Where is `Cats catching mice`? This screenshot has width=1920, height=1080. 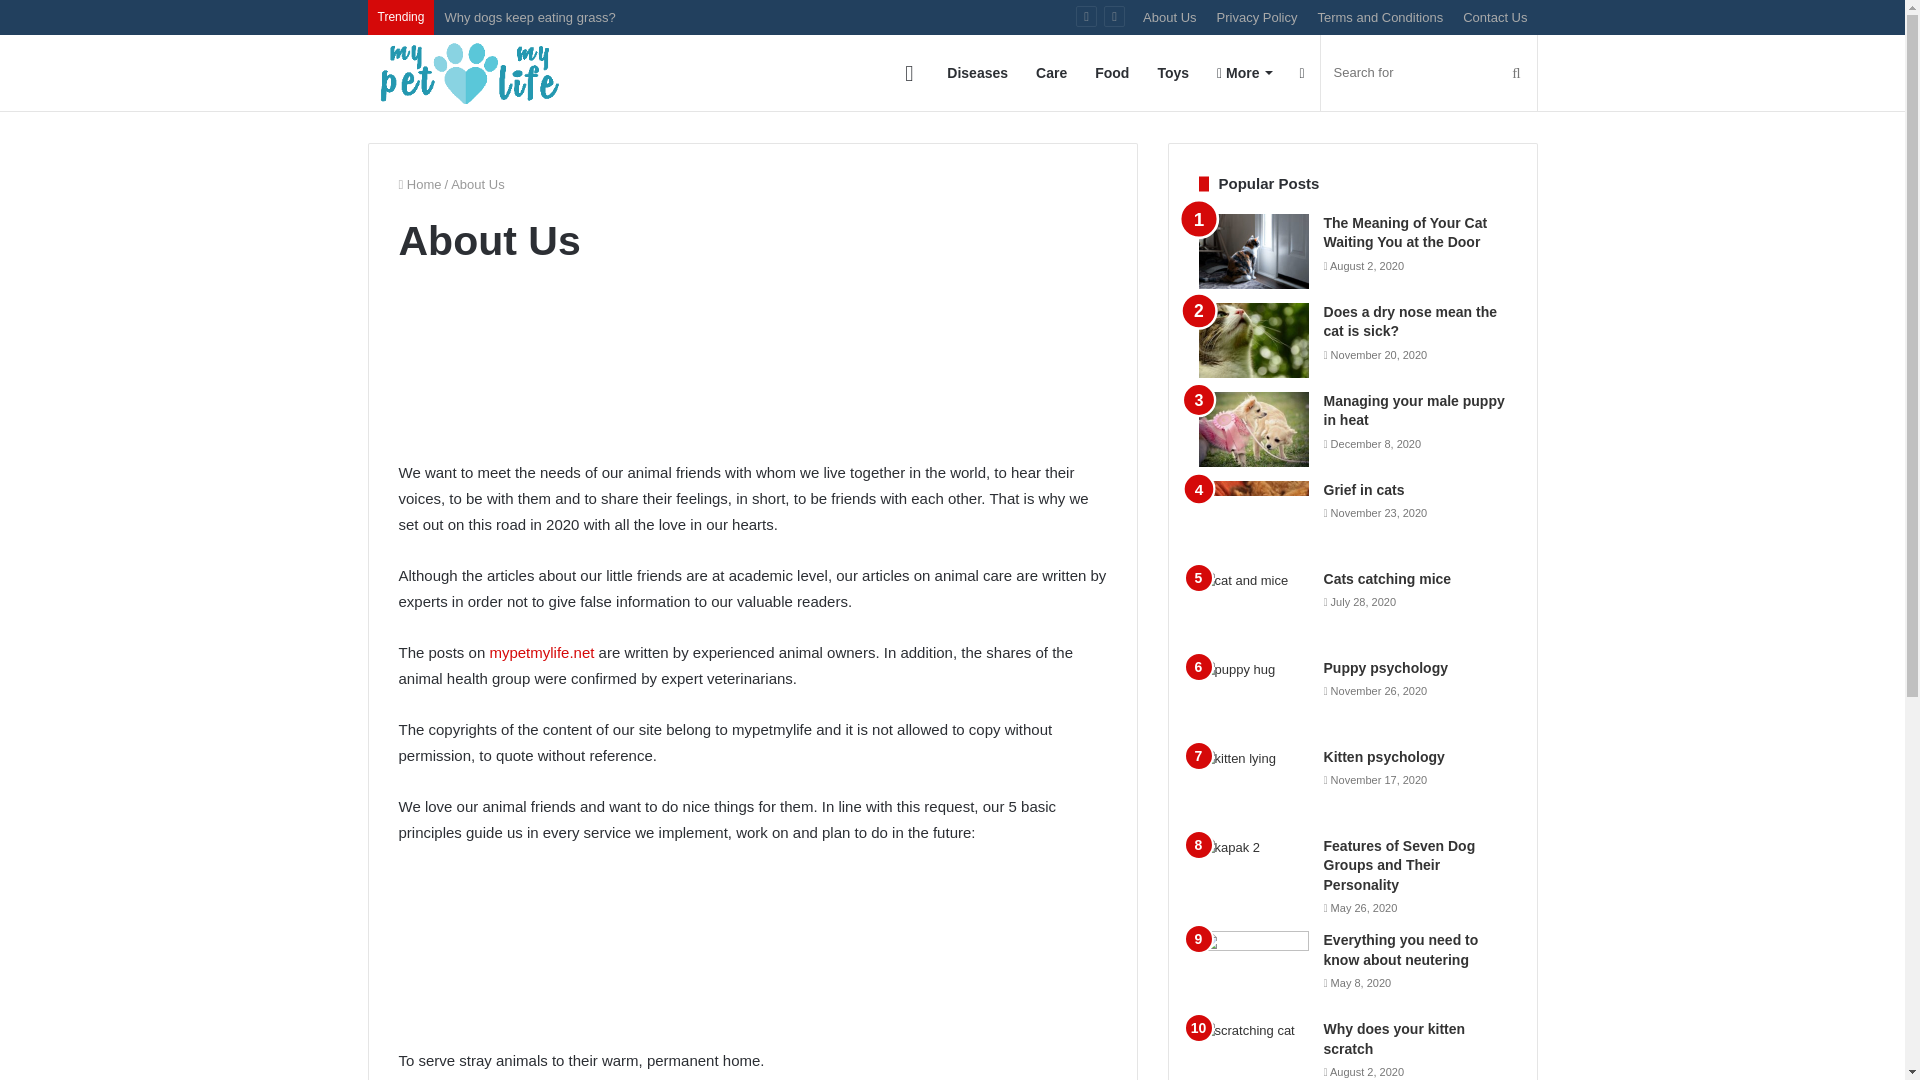 Cats catching mice is located at coordinates (1388, 578).